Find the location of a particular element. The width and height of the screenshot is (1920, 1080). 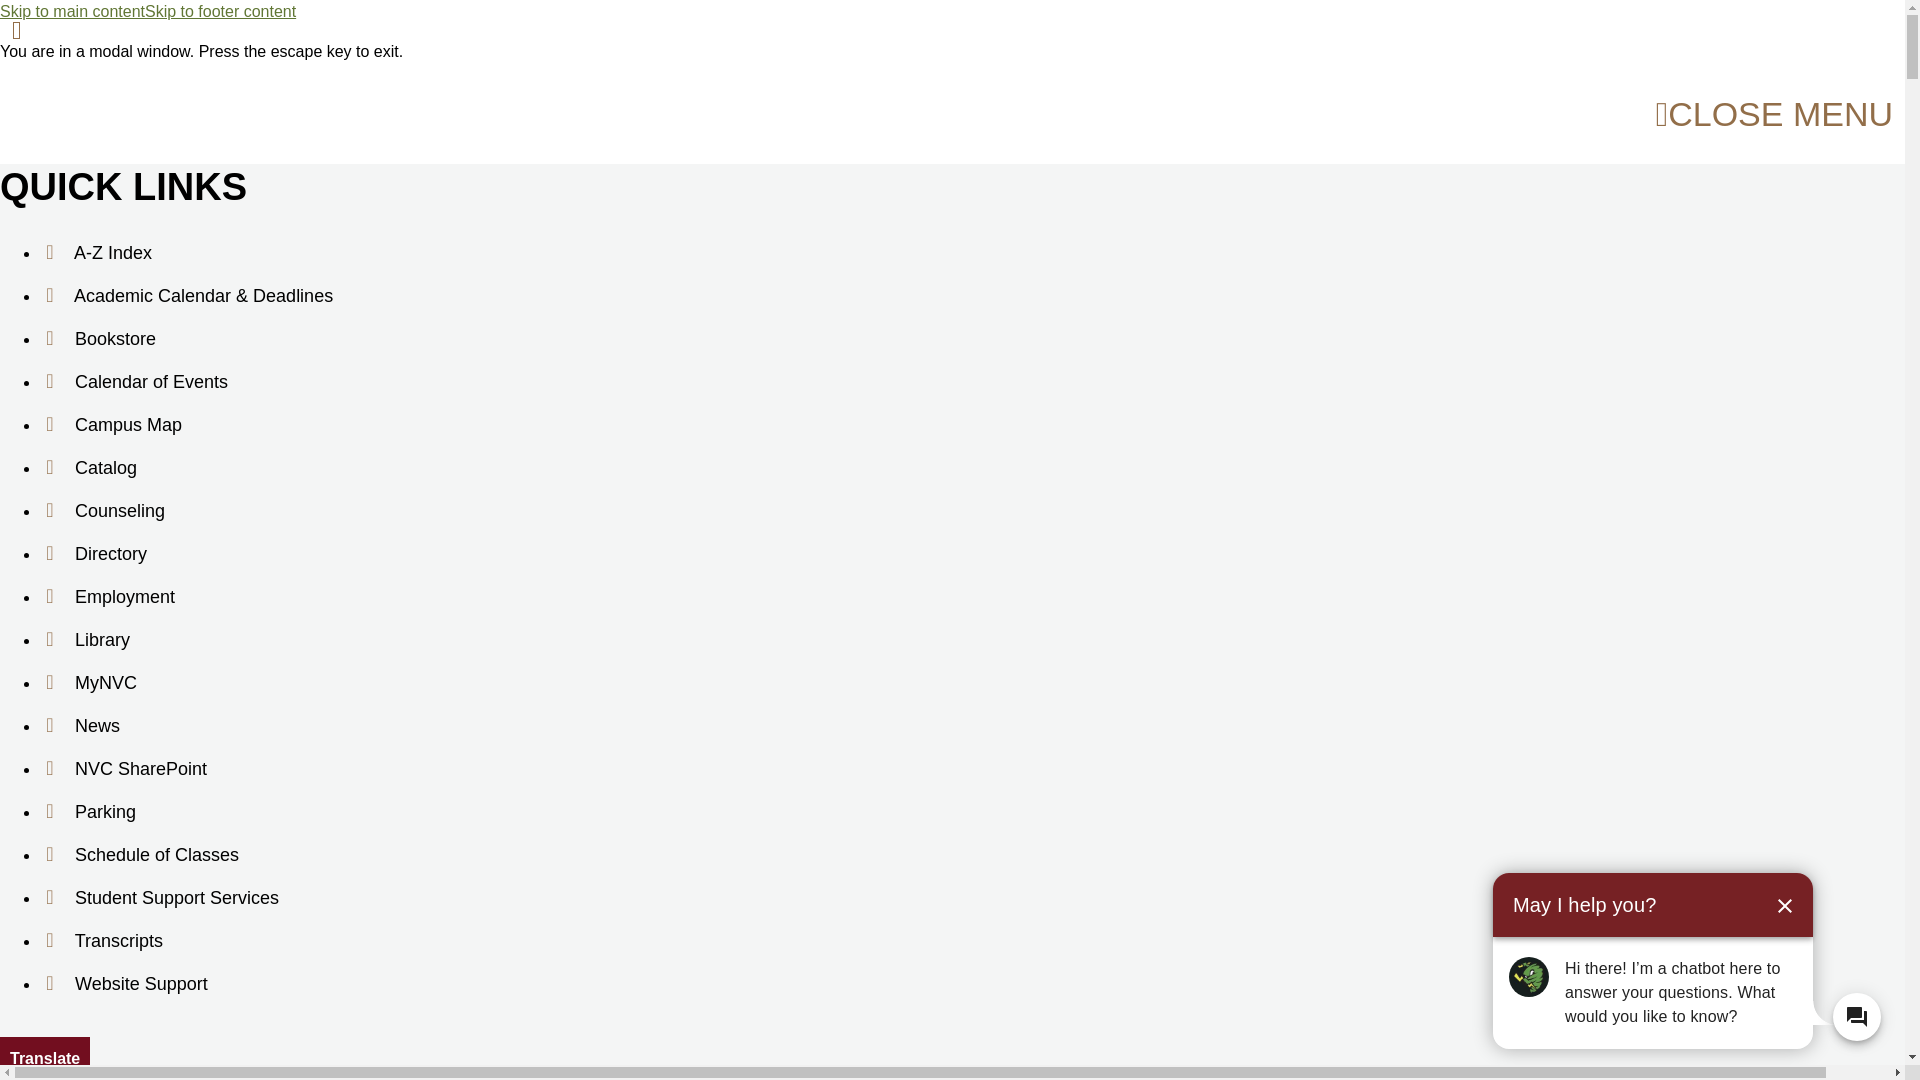

Student Support Services is located at coordinates (159, 897).